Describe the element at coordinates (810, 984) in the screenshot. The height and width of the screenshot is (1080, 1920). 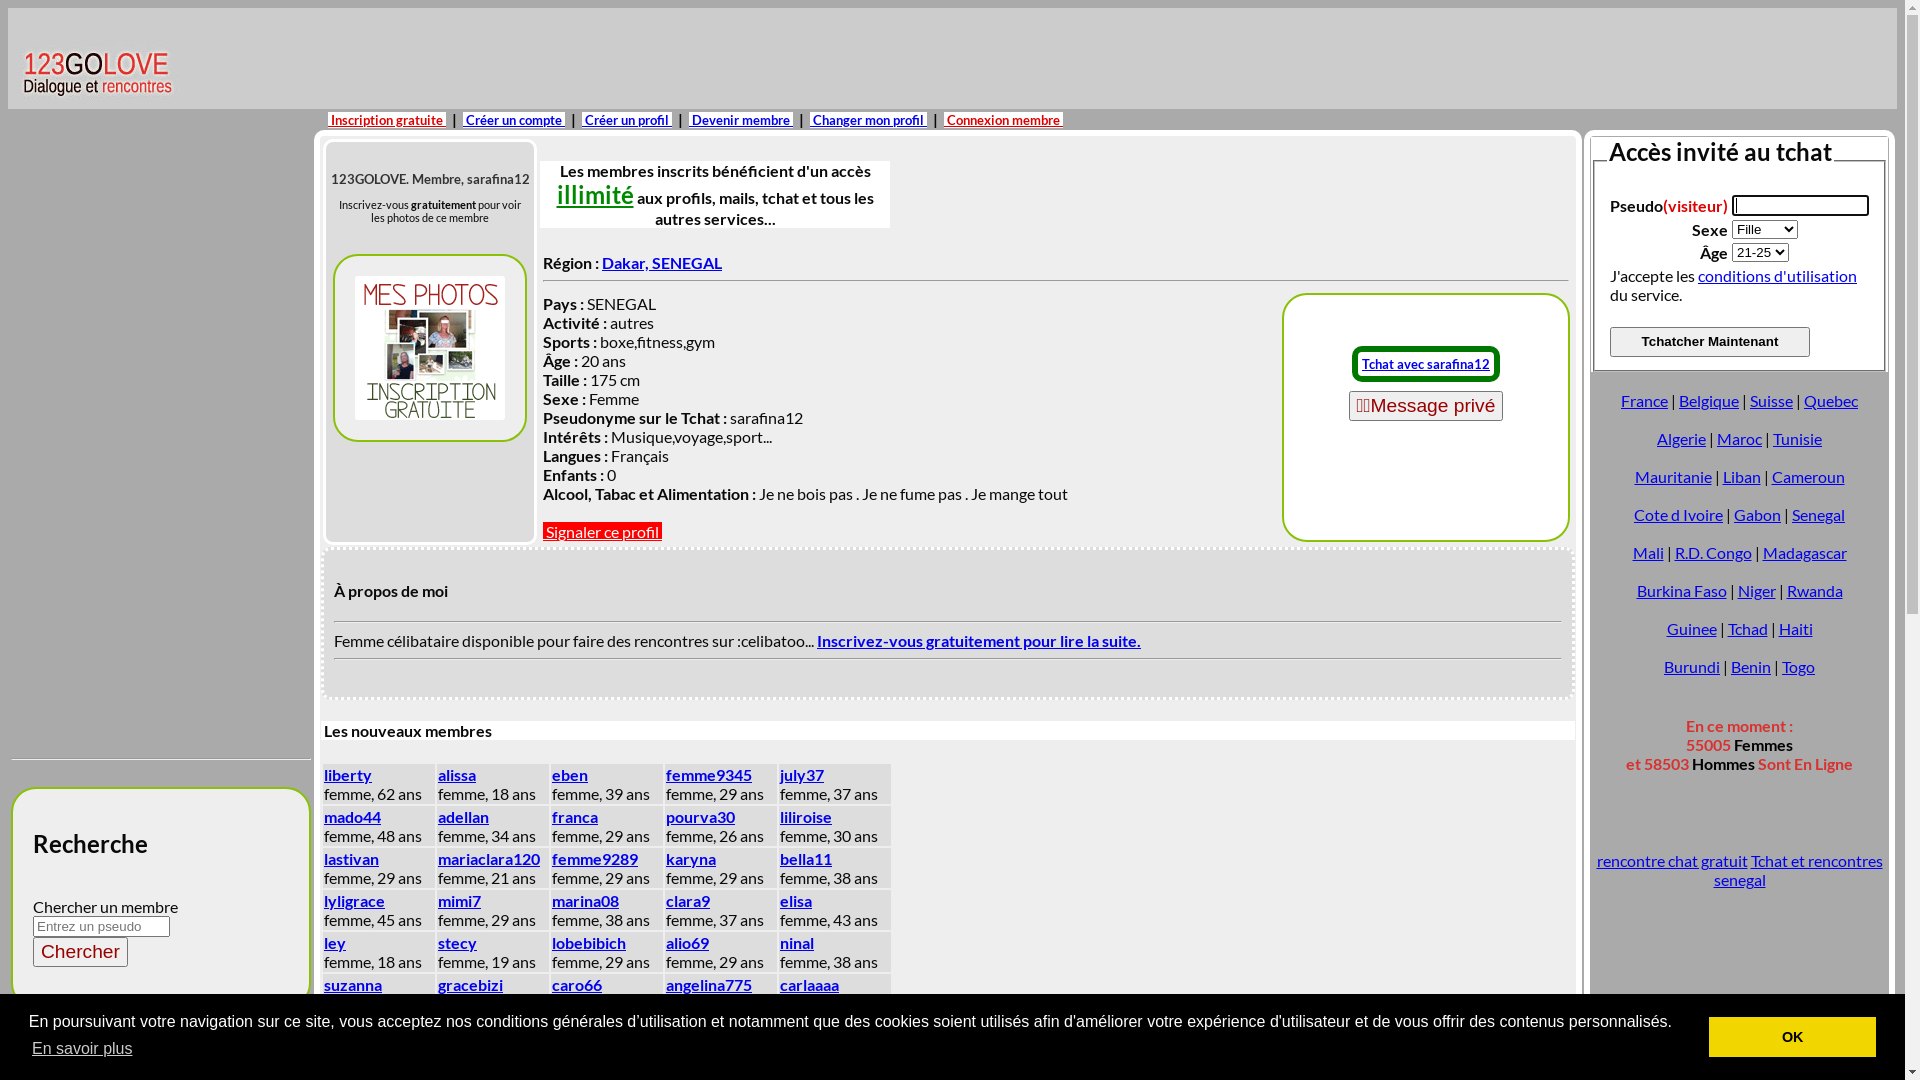
I see `carlaaaa` at that location.